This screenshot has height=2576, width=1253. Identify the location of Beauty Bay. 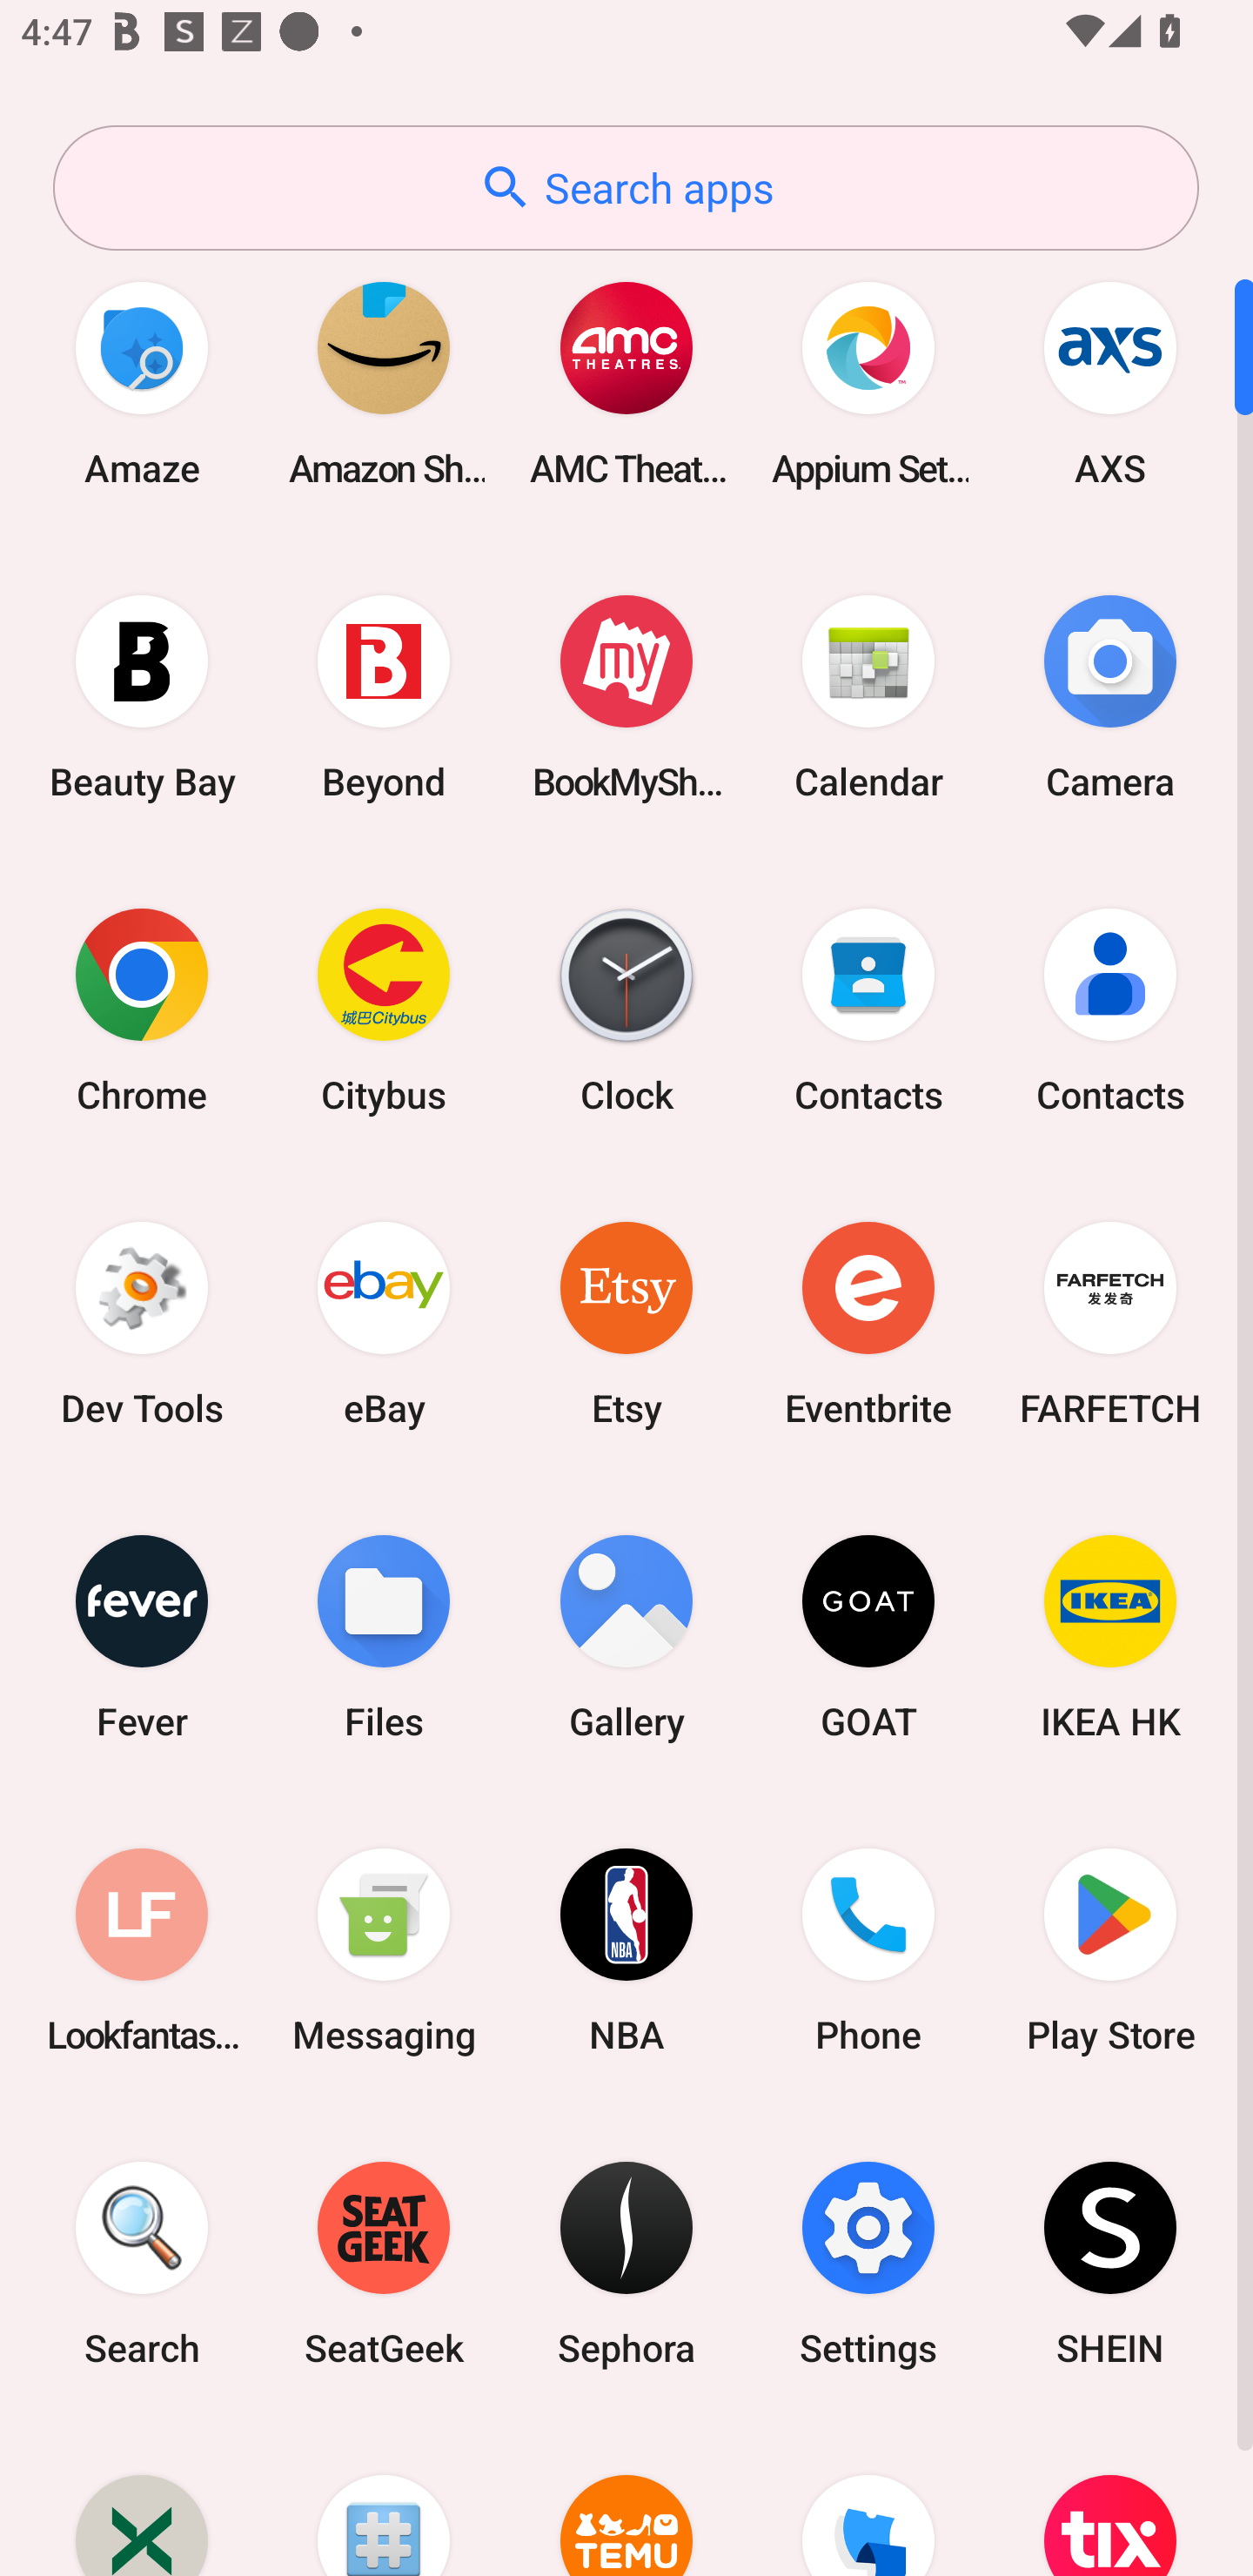
(142, 696).